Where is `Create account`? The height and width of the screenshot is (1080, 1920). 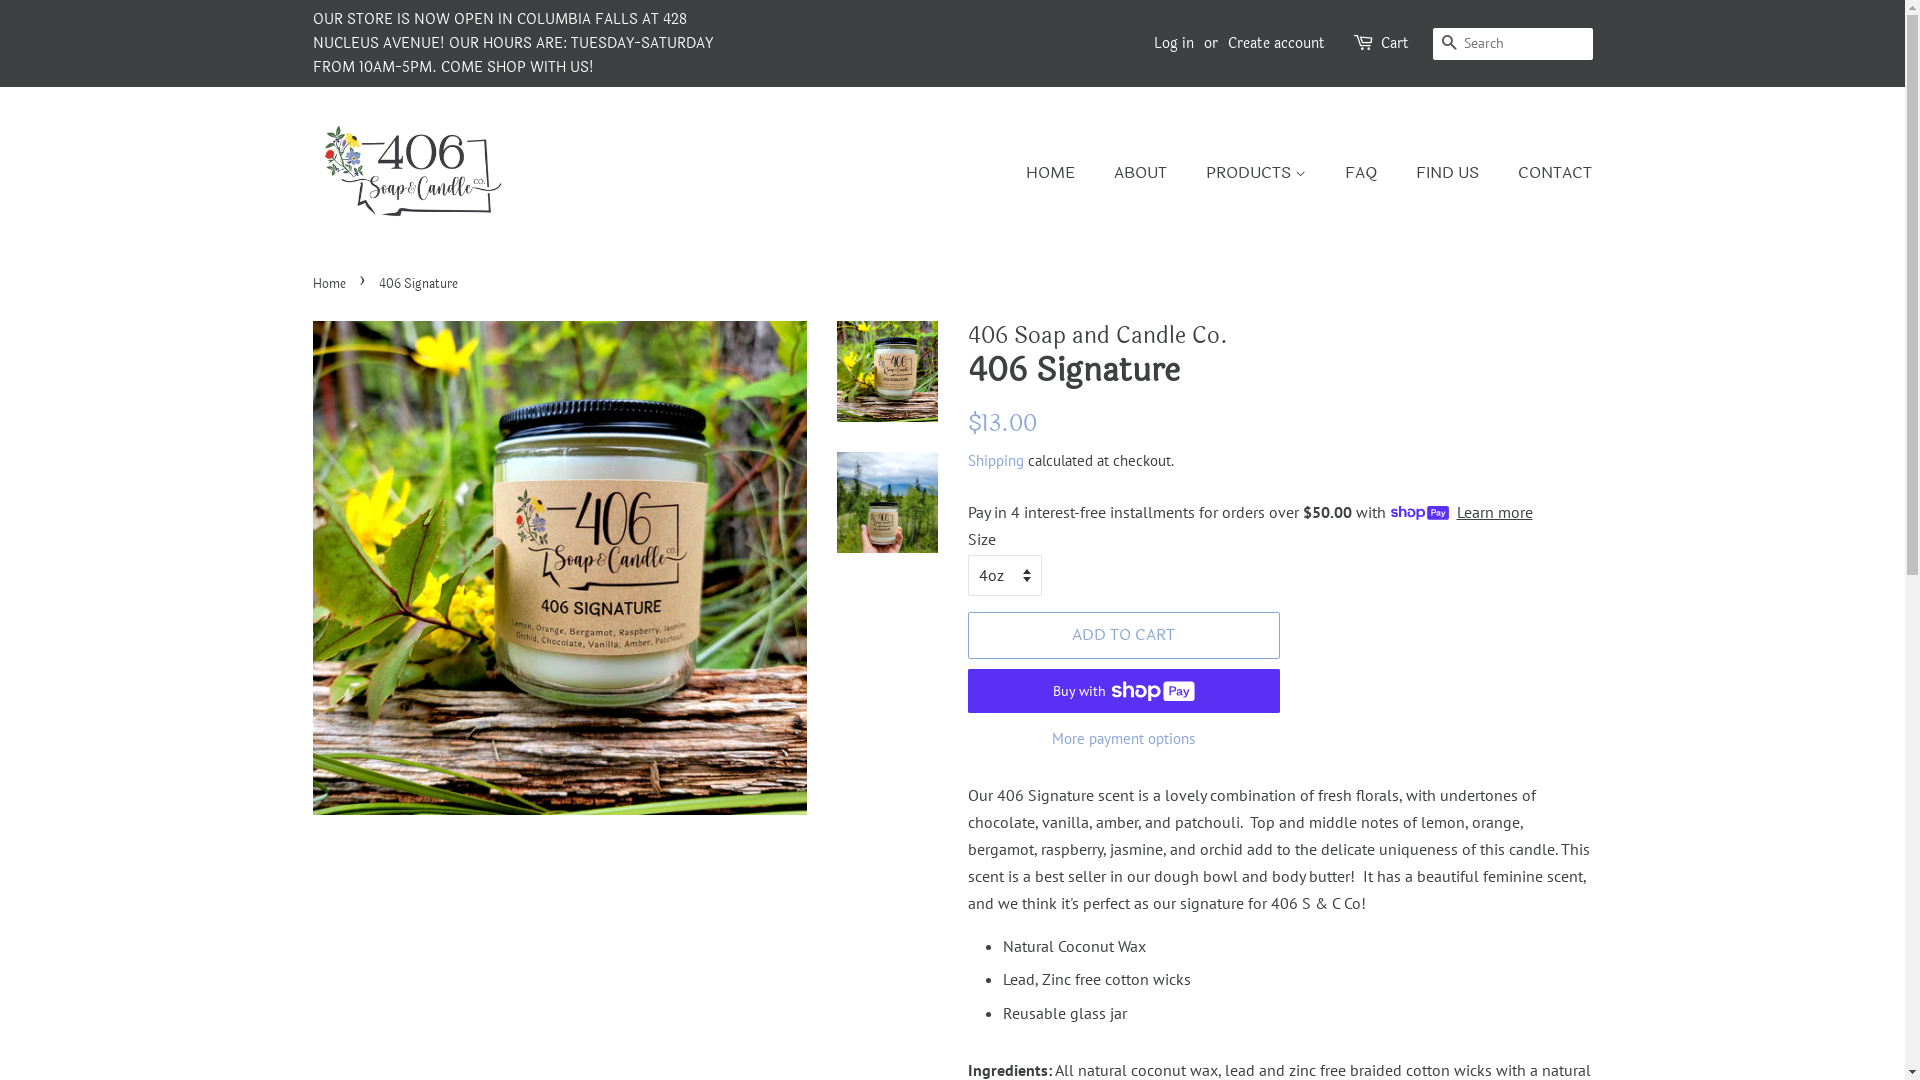
Create account is located at coordinates (1276, 44).